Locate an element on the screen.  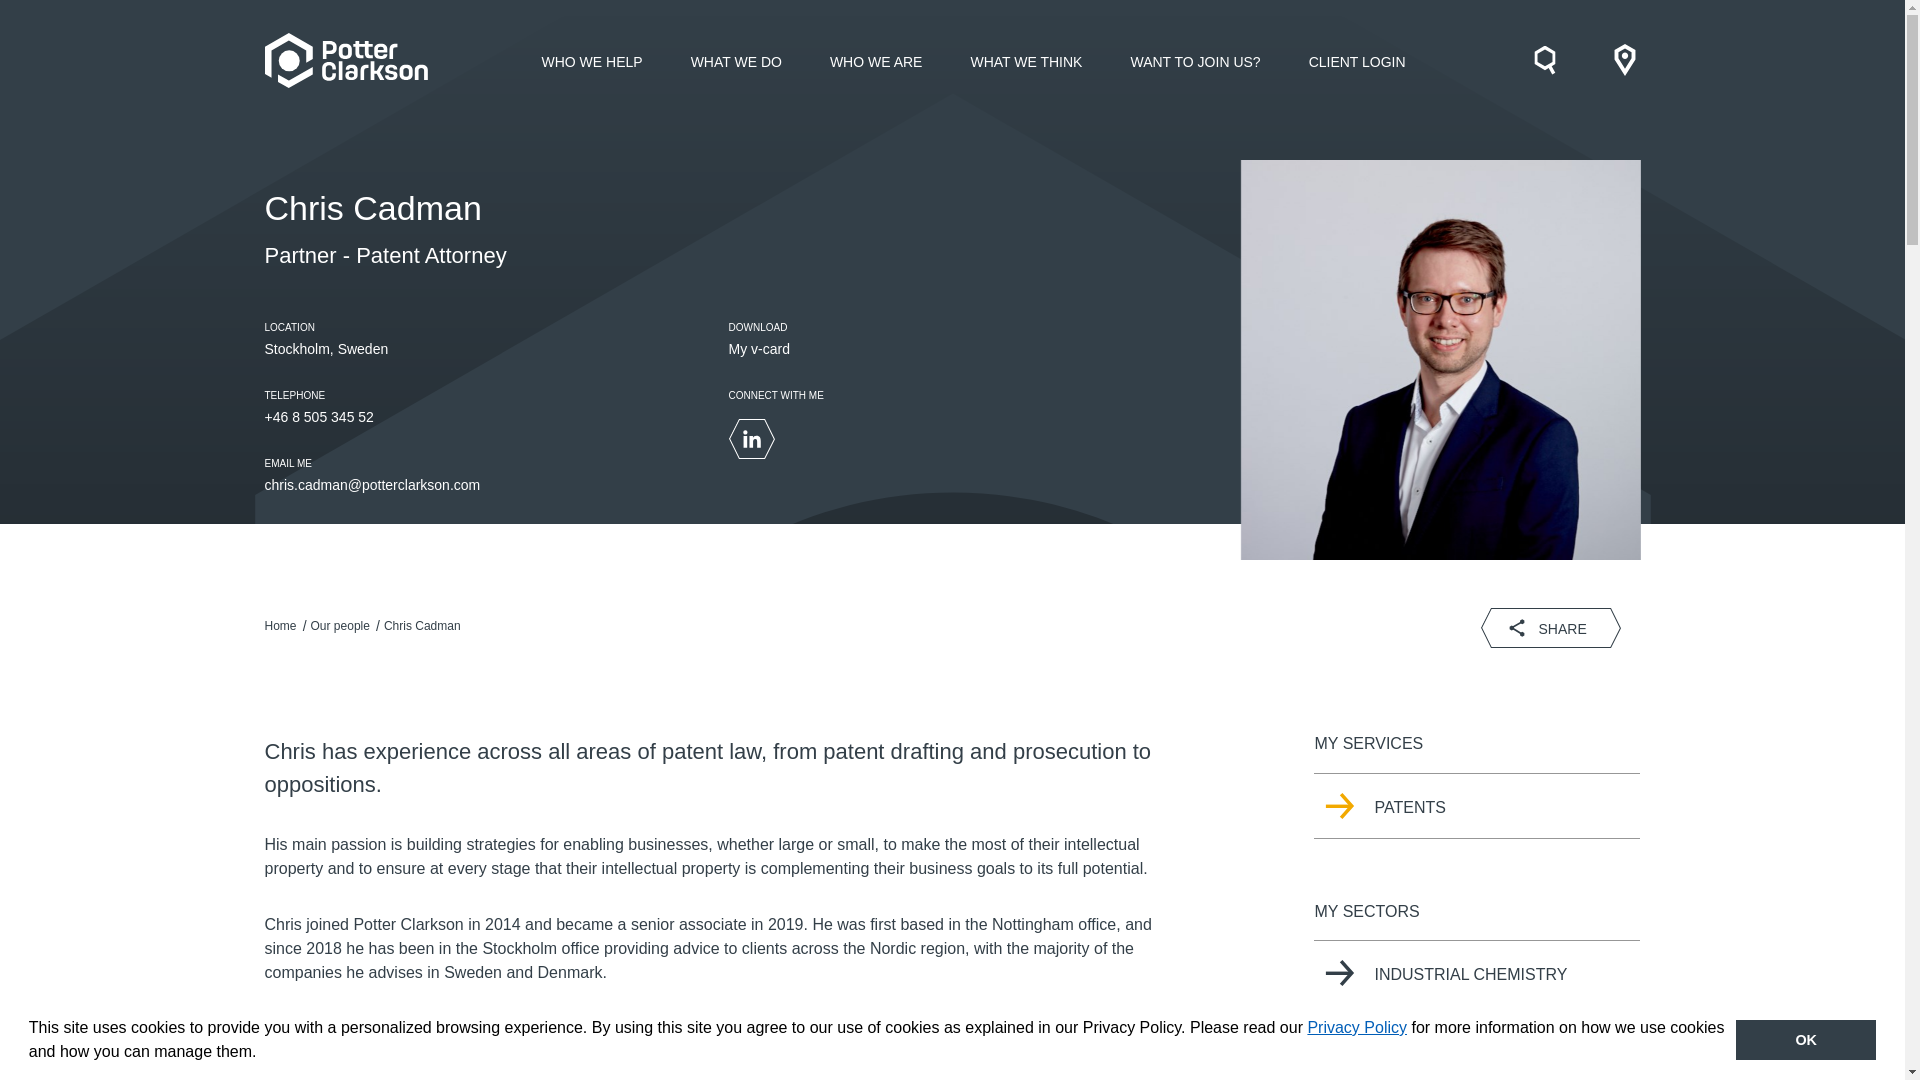
Share on LinkedIn. Opens in new tab is located at coordinates (1557, 628).